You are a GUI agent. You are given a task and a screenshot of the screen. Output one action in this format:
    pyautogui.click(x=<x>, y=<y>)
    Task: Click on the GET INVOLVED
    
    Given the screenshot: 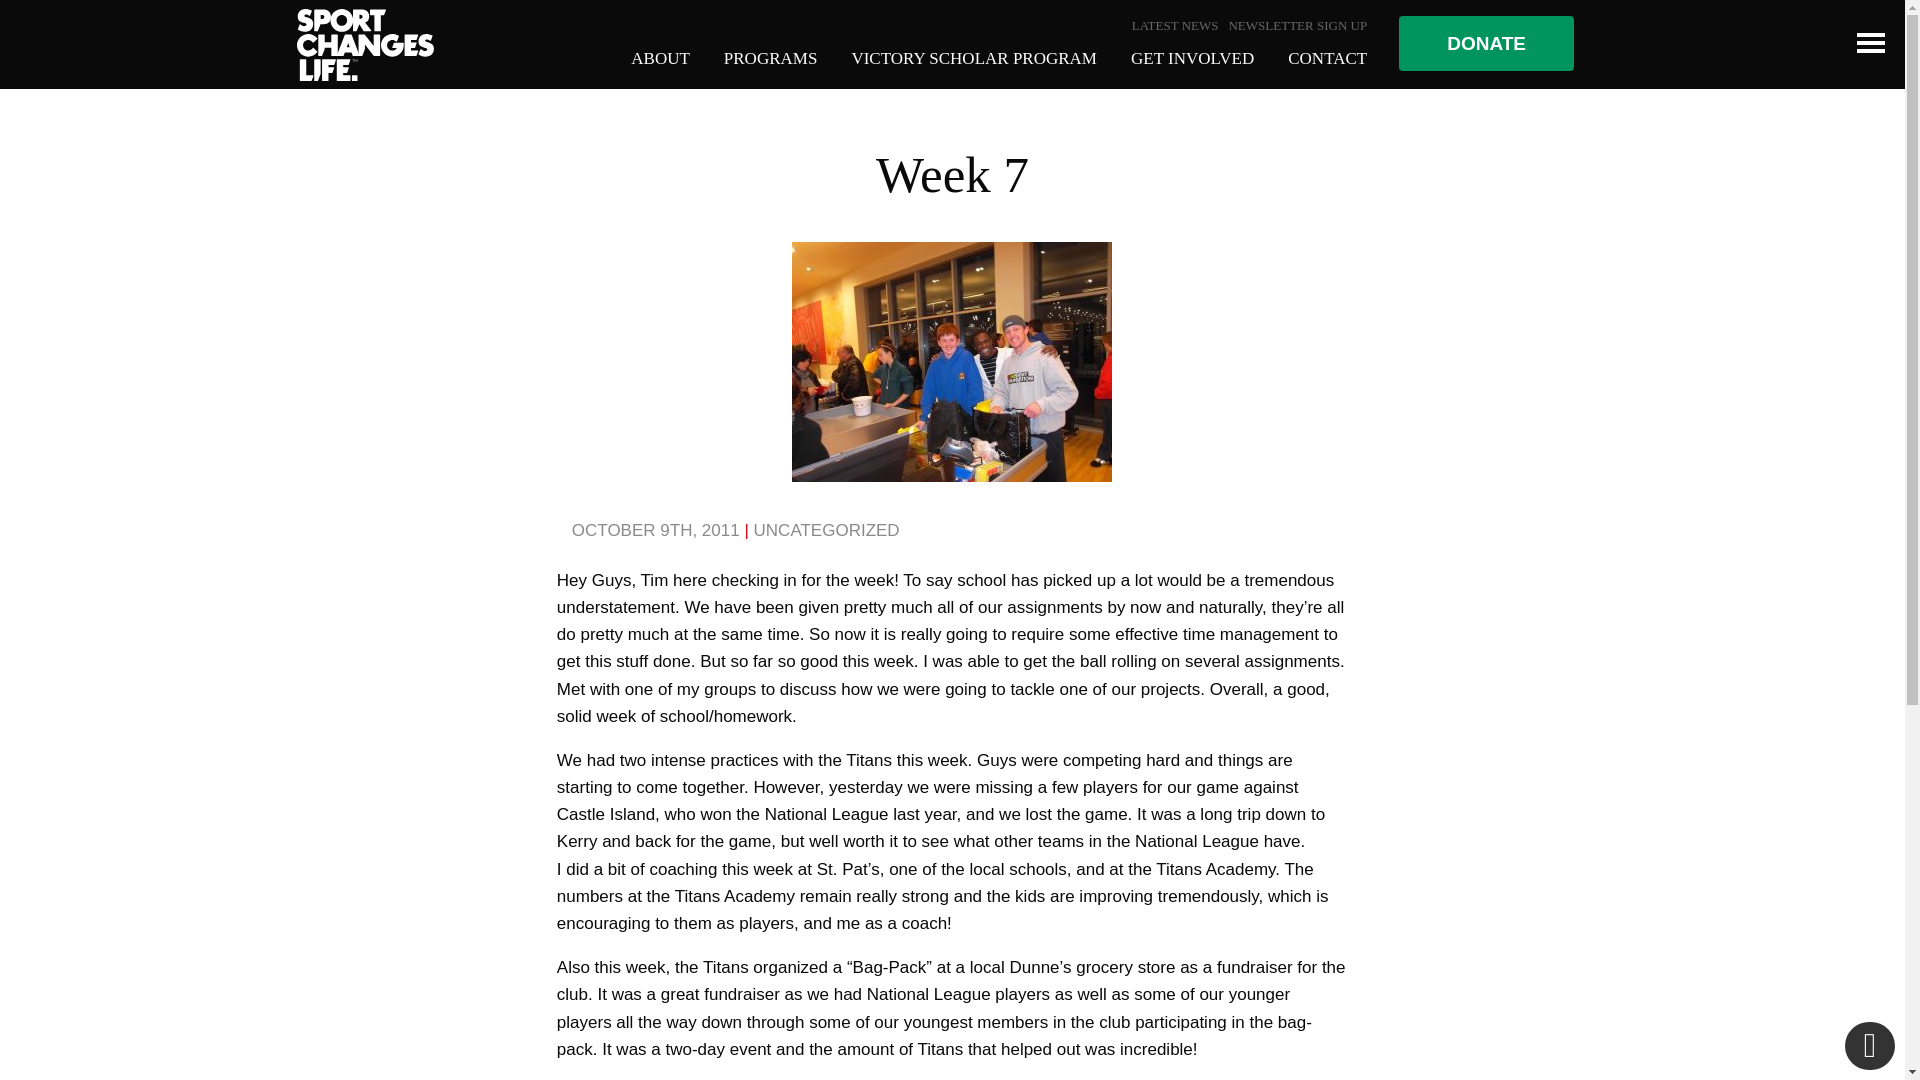 What is the action you would take?
    pyautogui.click(x=1192, y=57)
    